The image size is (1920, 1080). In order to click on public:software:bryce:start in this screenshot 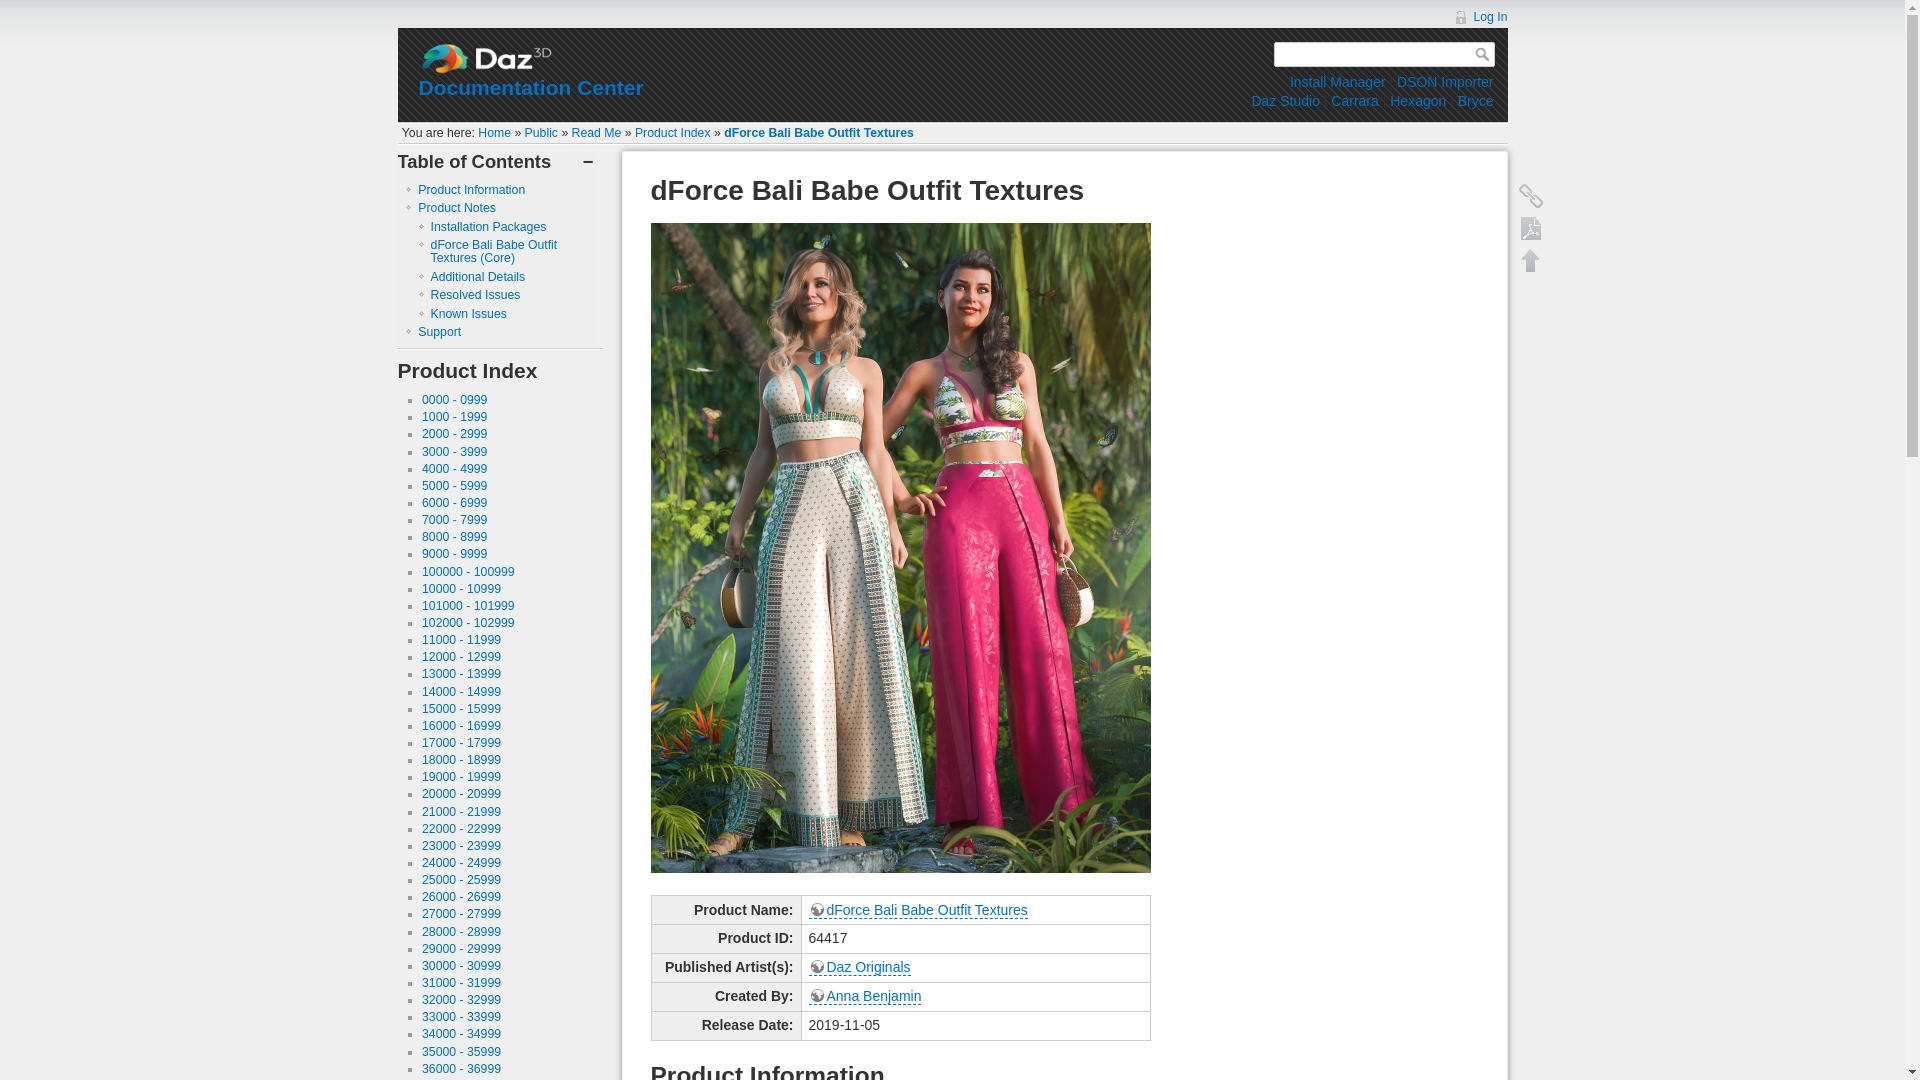, I will do `click(1475, 100)`.